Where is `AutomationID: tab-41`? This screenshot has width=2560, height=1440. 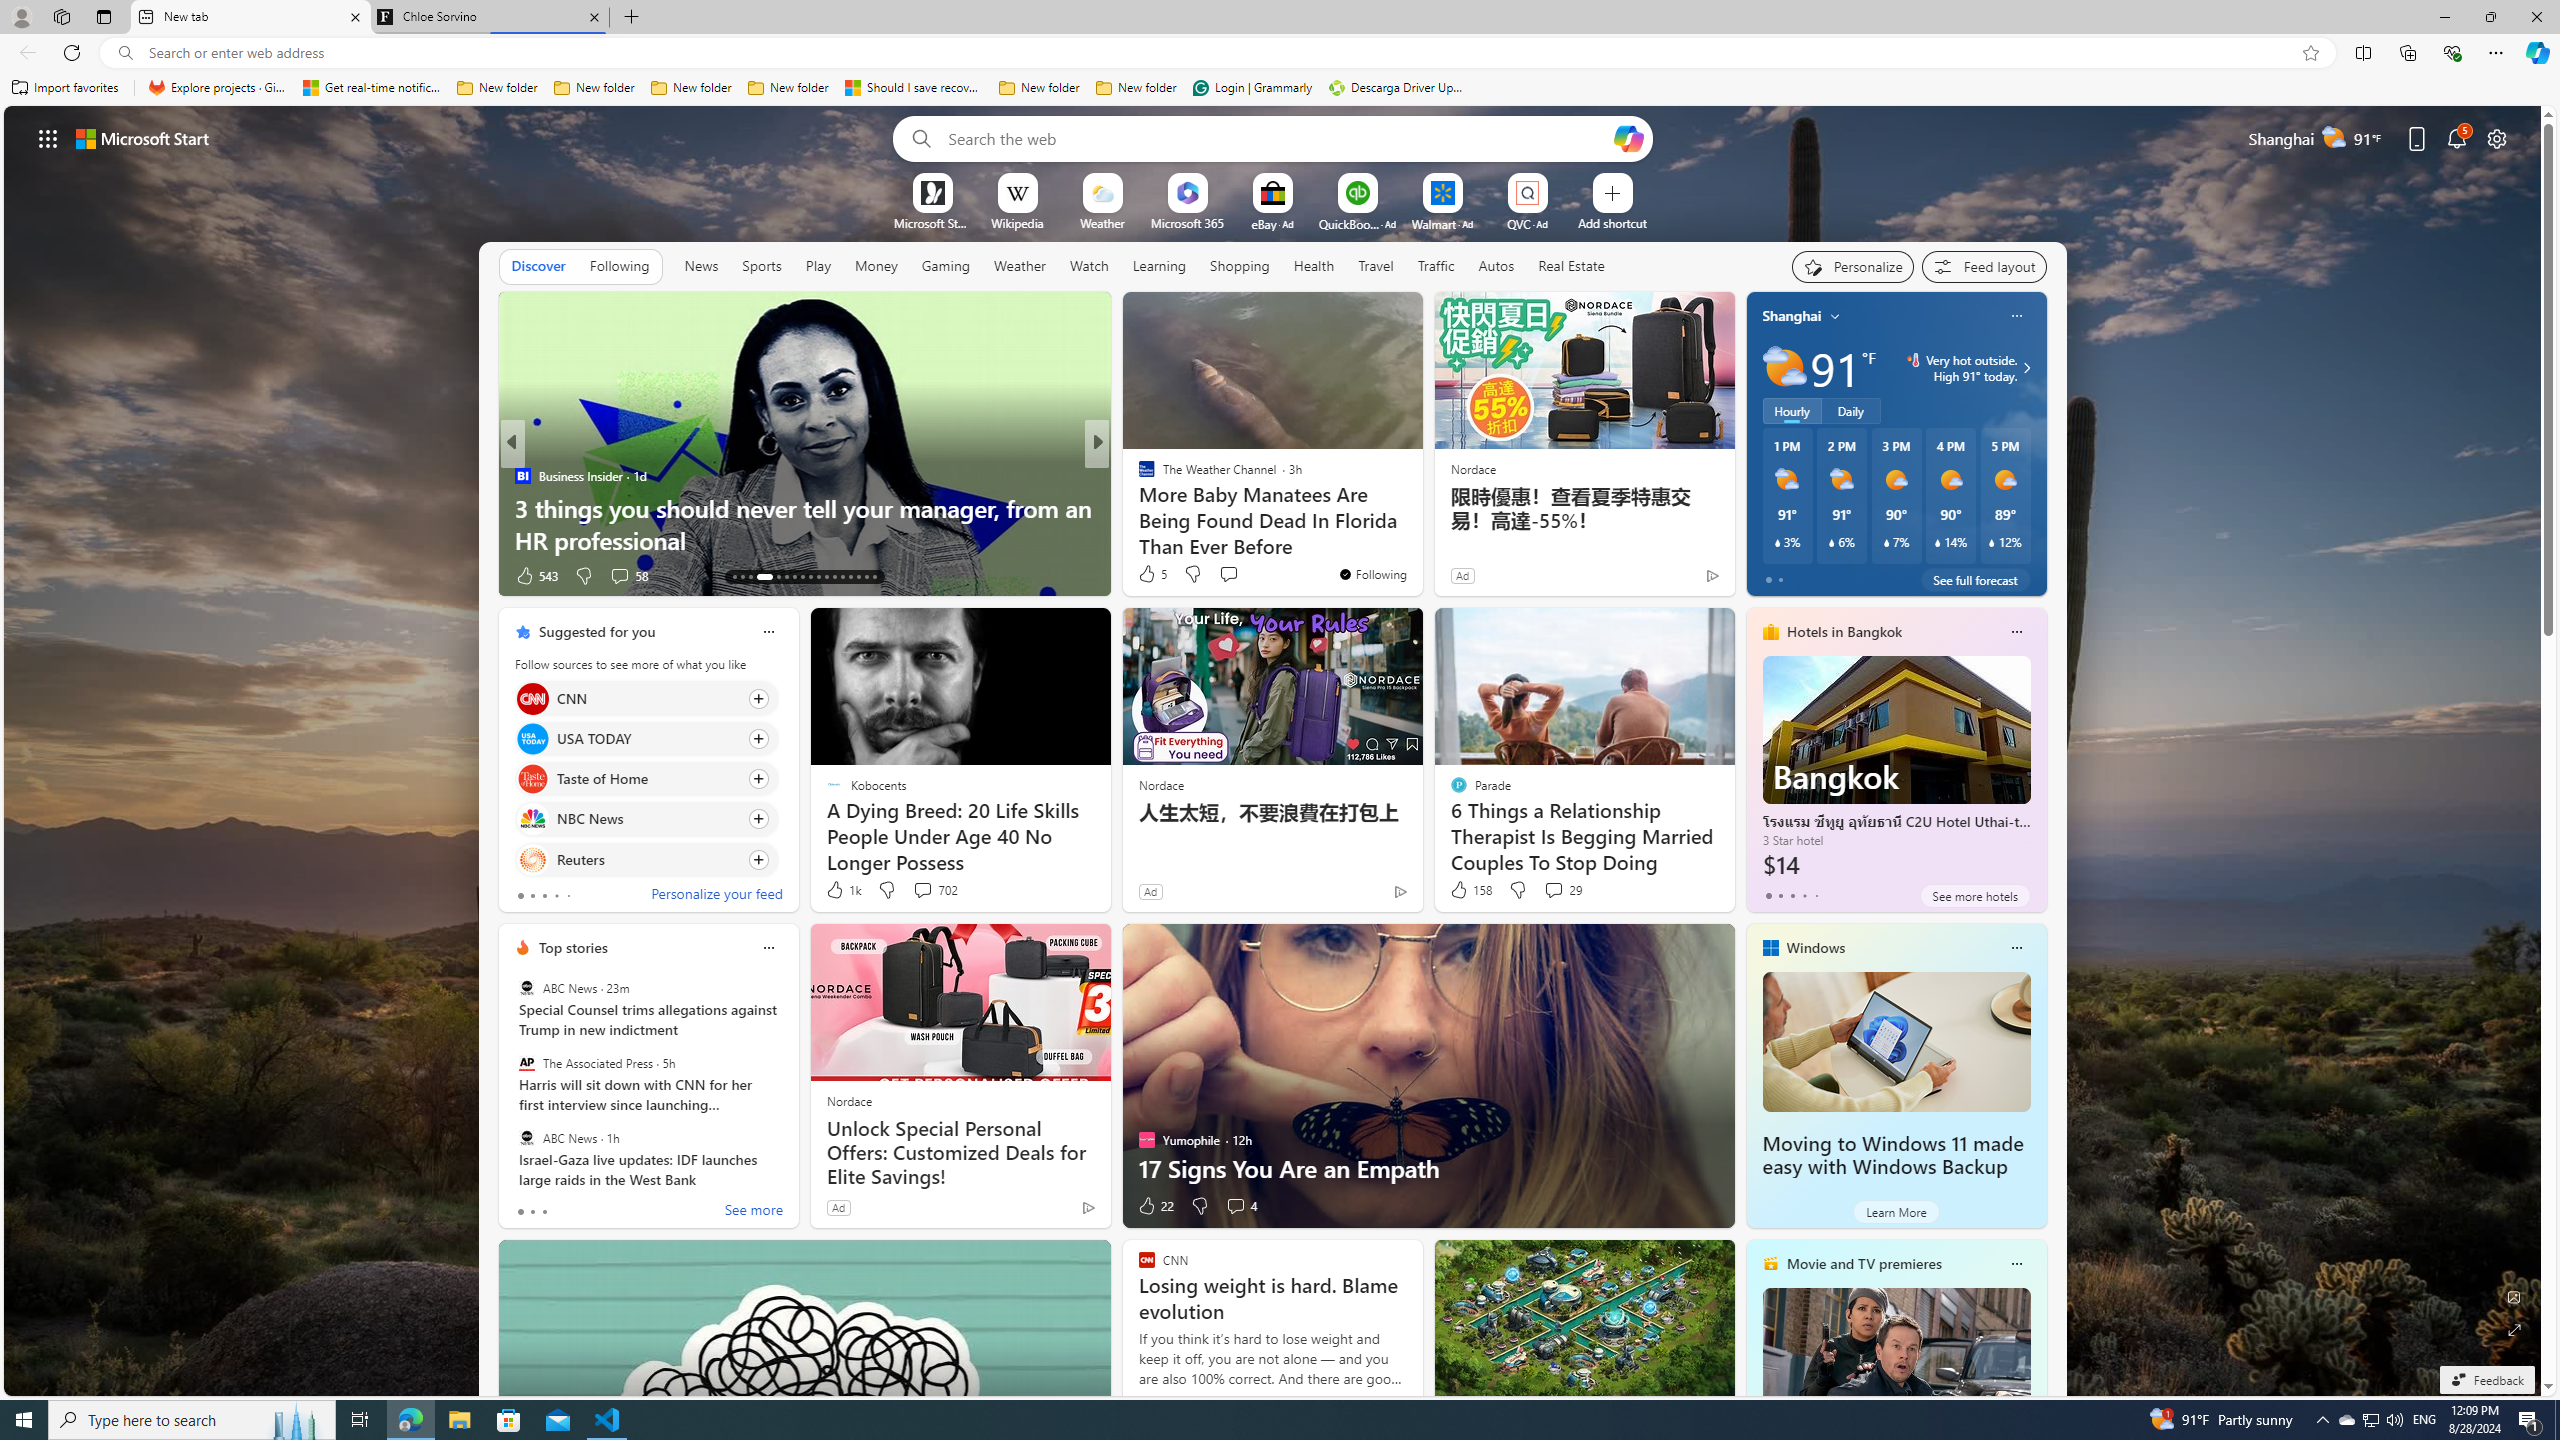 AutomationID: tab-41 is located at coordinates (866, 577).